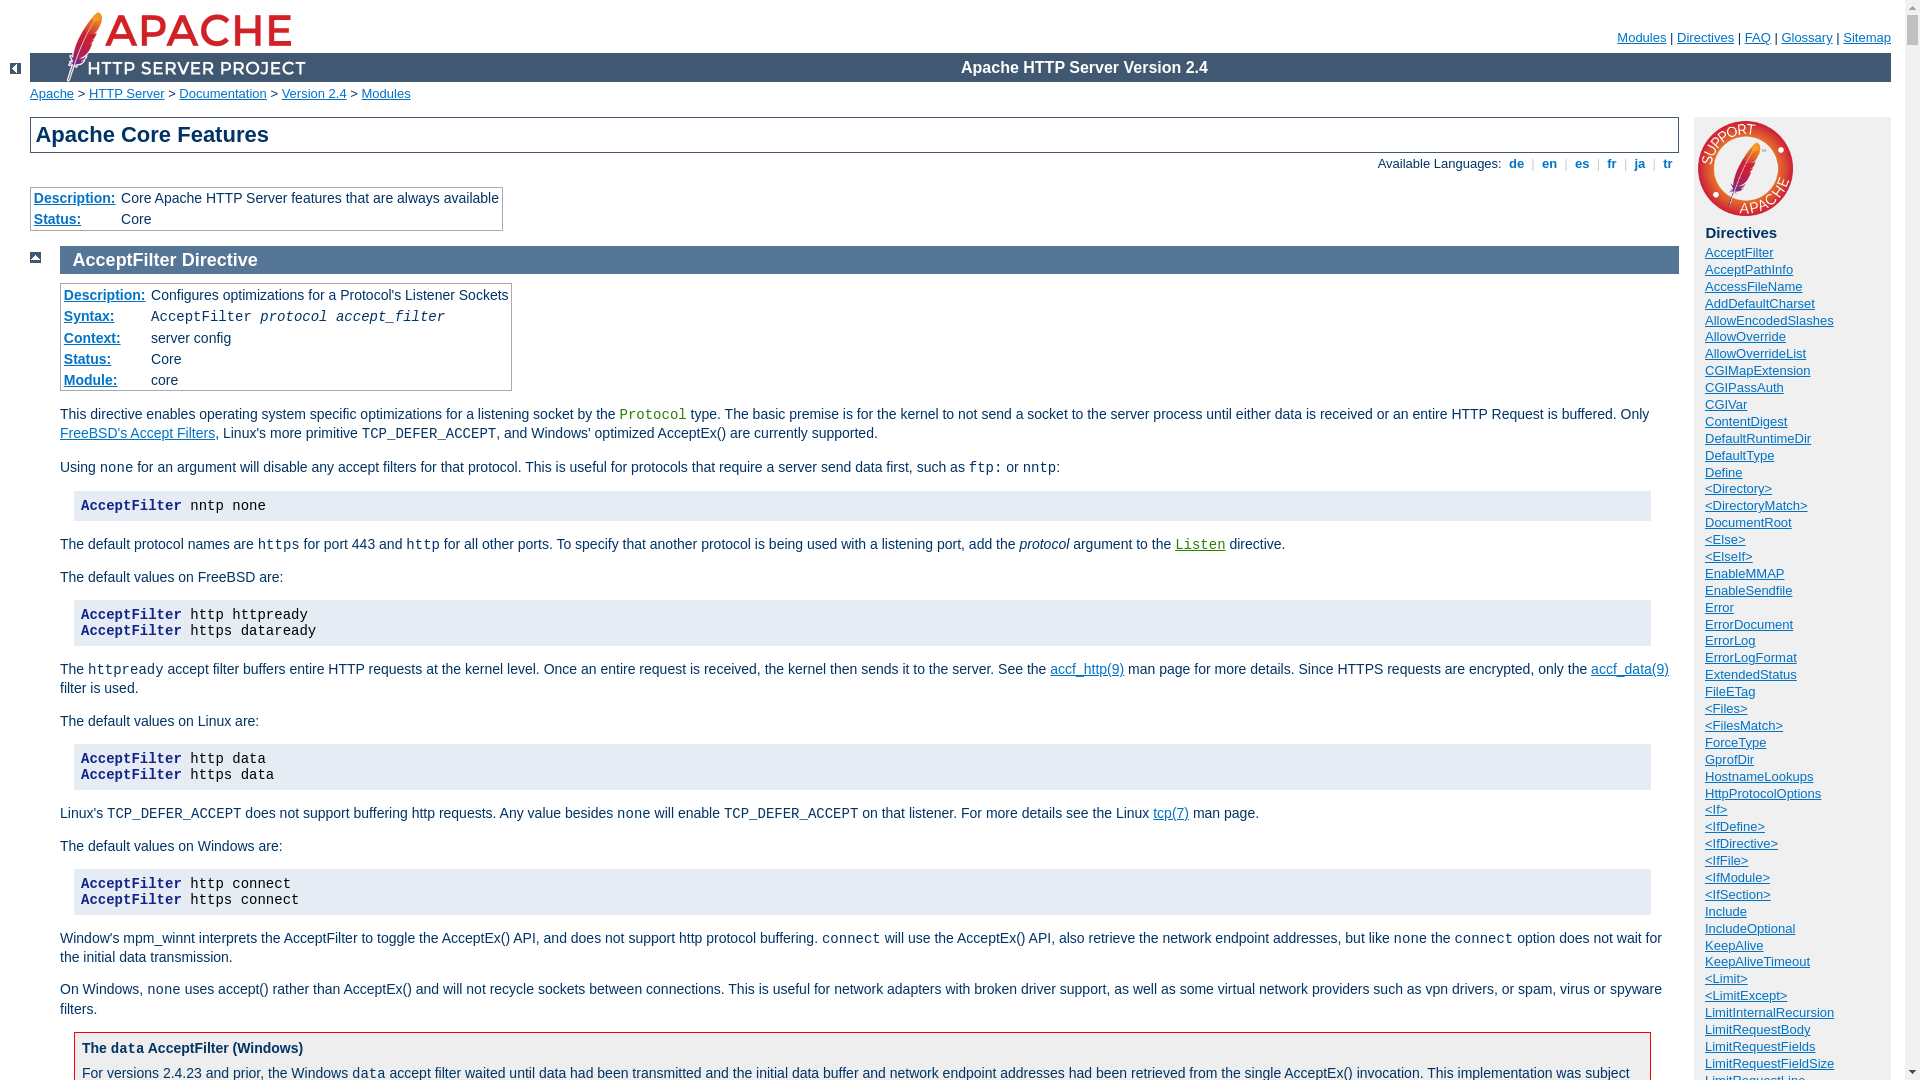 The width and height of the screenshot is (1920, 1080). Describe the element at coordinates (1751, 674) in the screenshot. I see `ExtendedStatus` at that location.